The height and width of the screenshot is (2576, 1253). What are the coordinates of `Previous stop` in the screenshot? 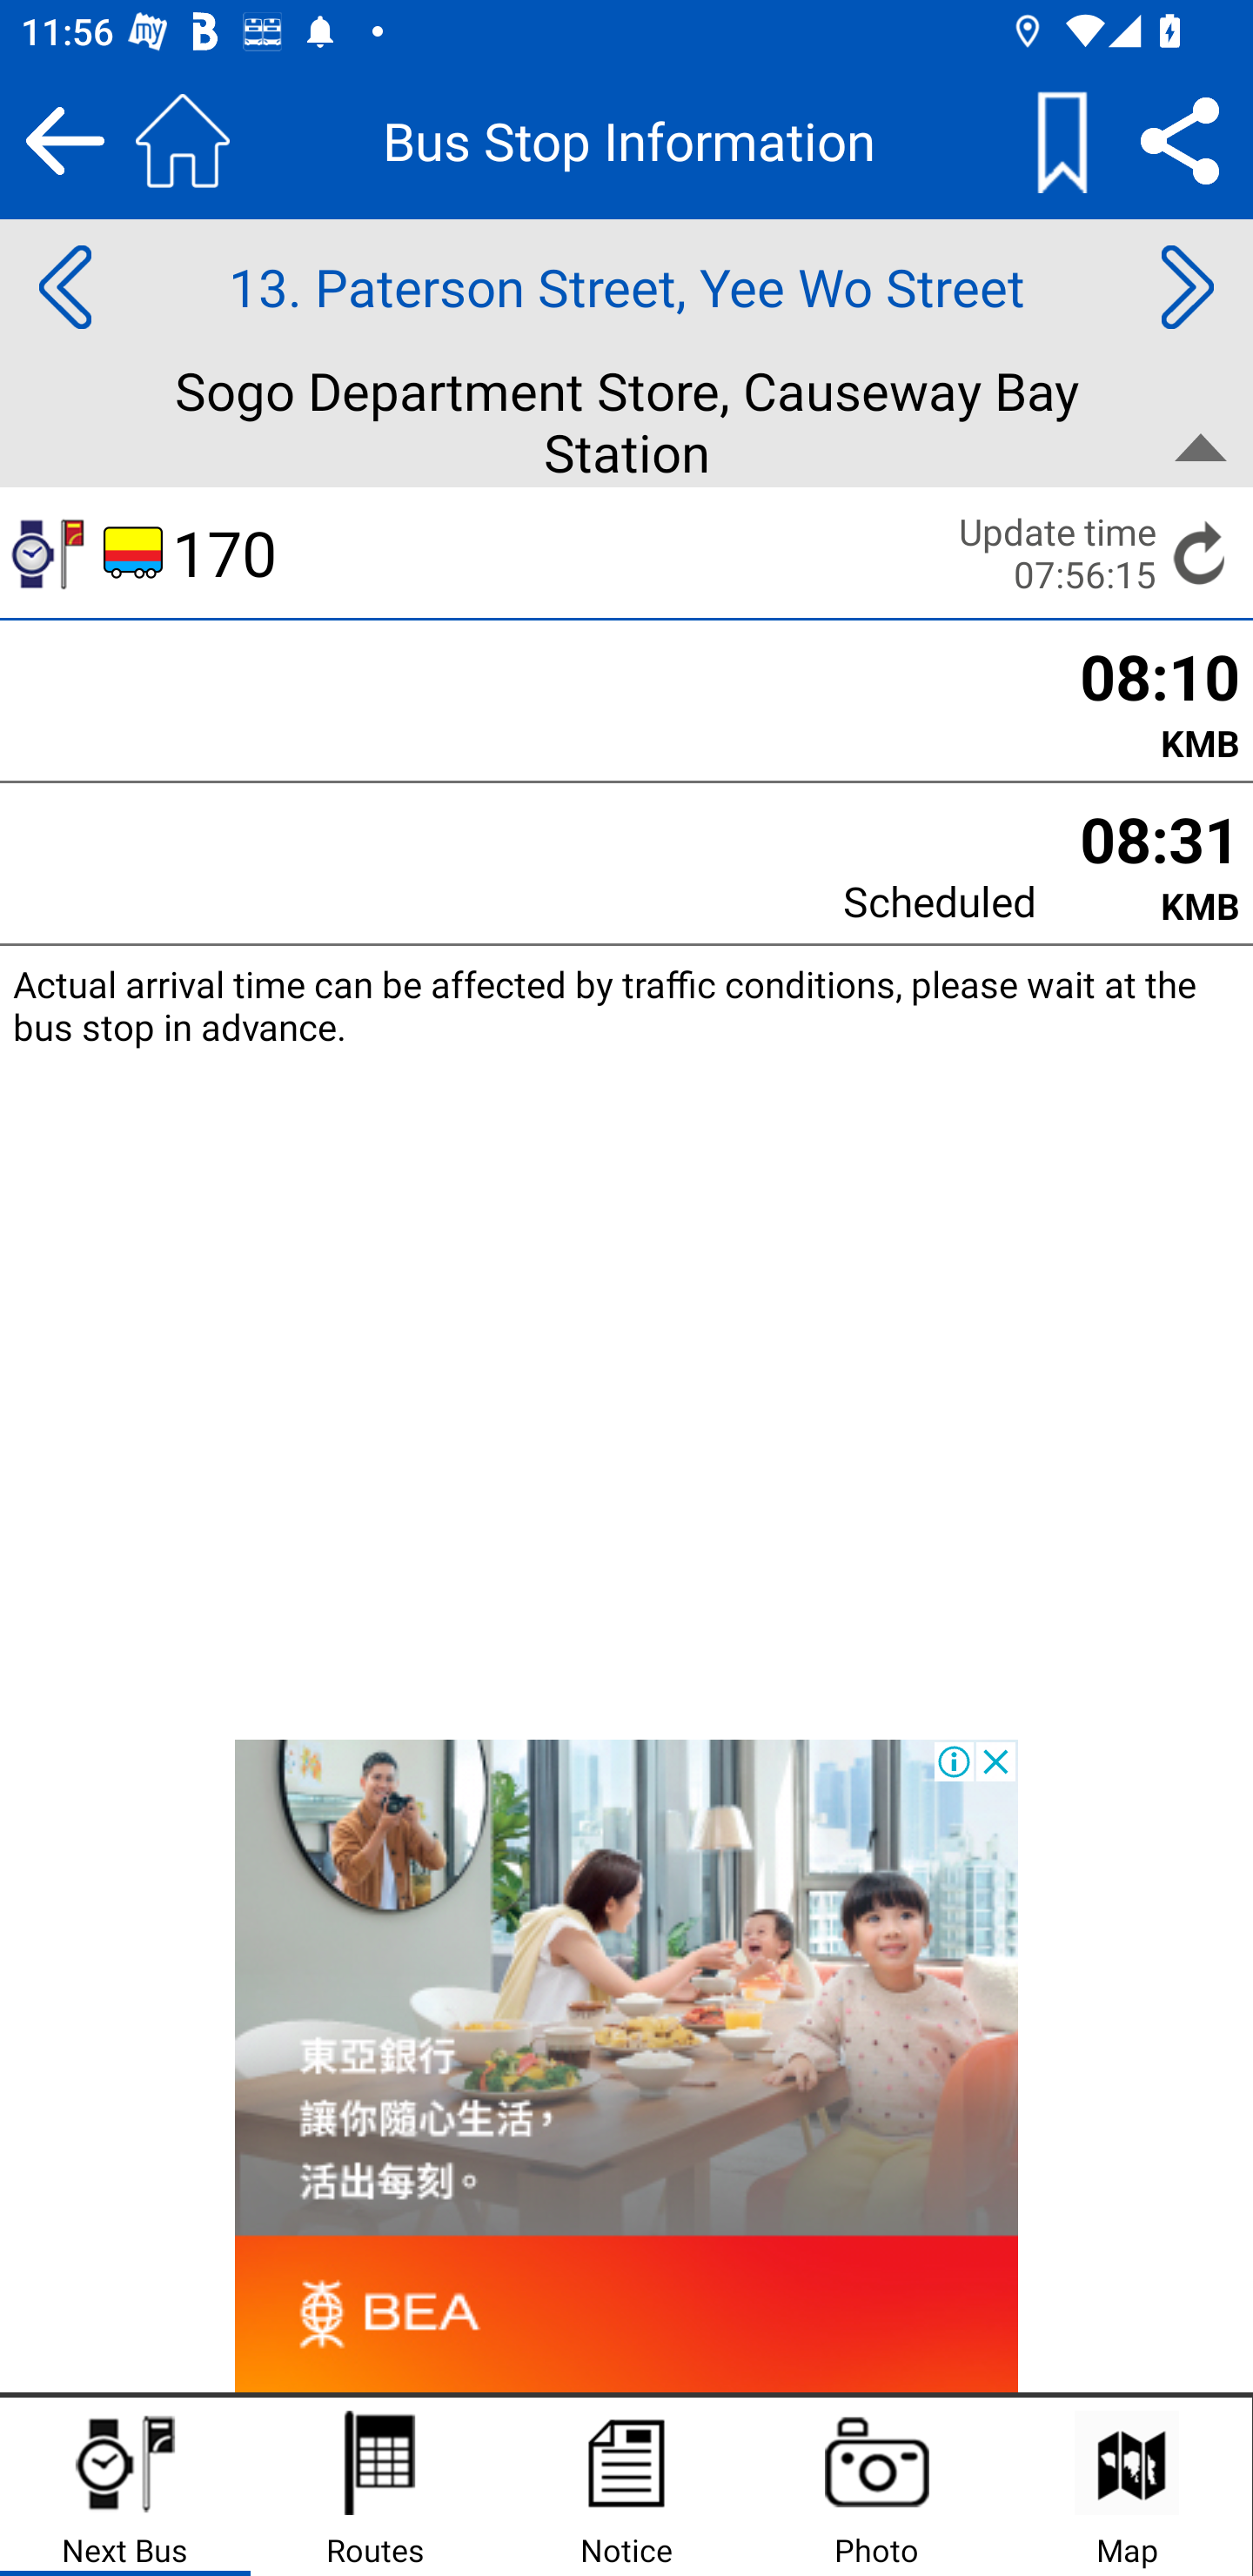 It's located at (64, 287).